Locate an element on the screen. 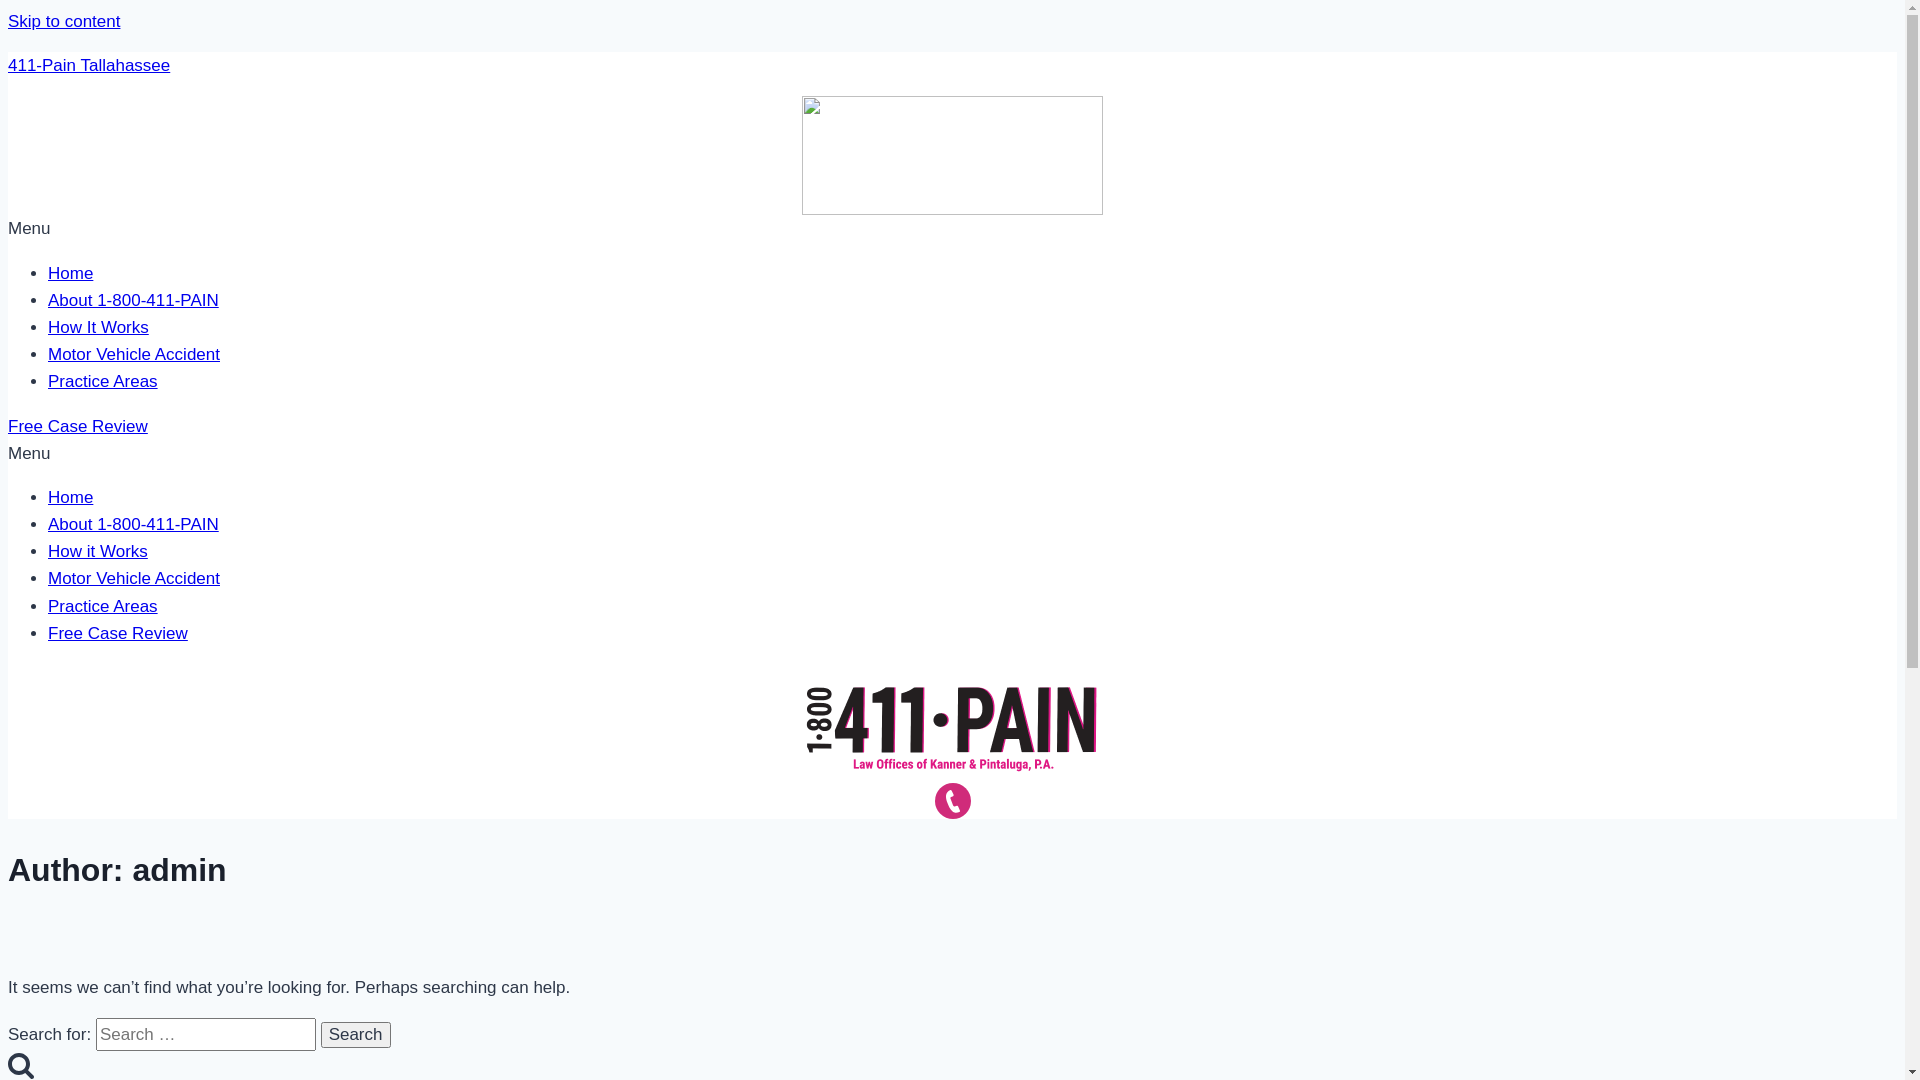 The width and height of the screenshot is (1920, 1080). How It Works is located at coordinates (98, 328).